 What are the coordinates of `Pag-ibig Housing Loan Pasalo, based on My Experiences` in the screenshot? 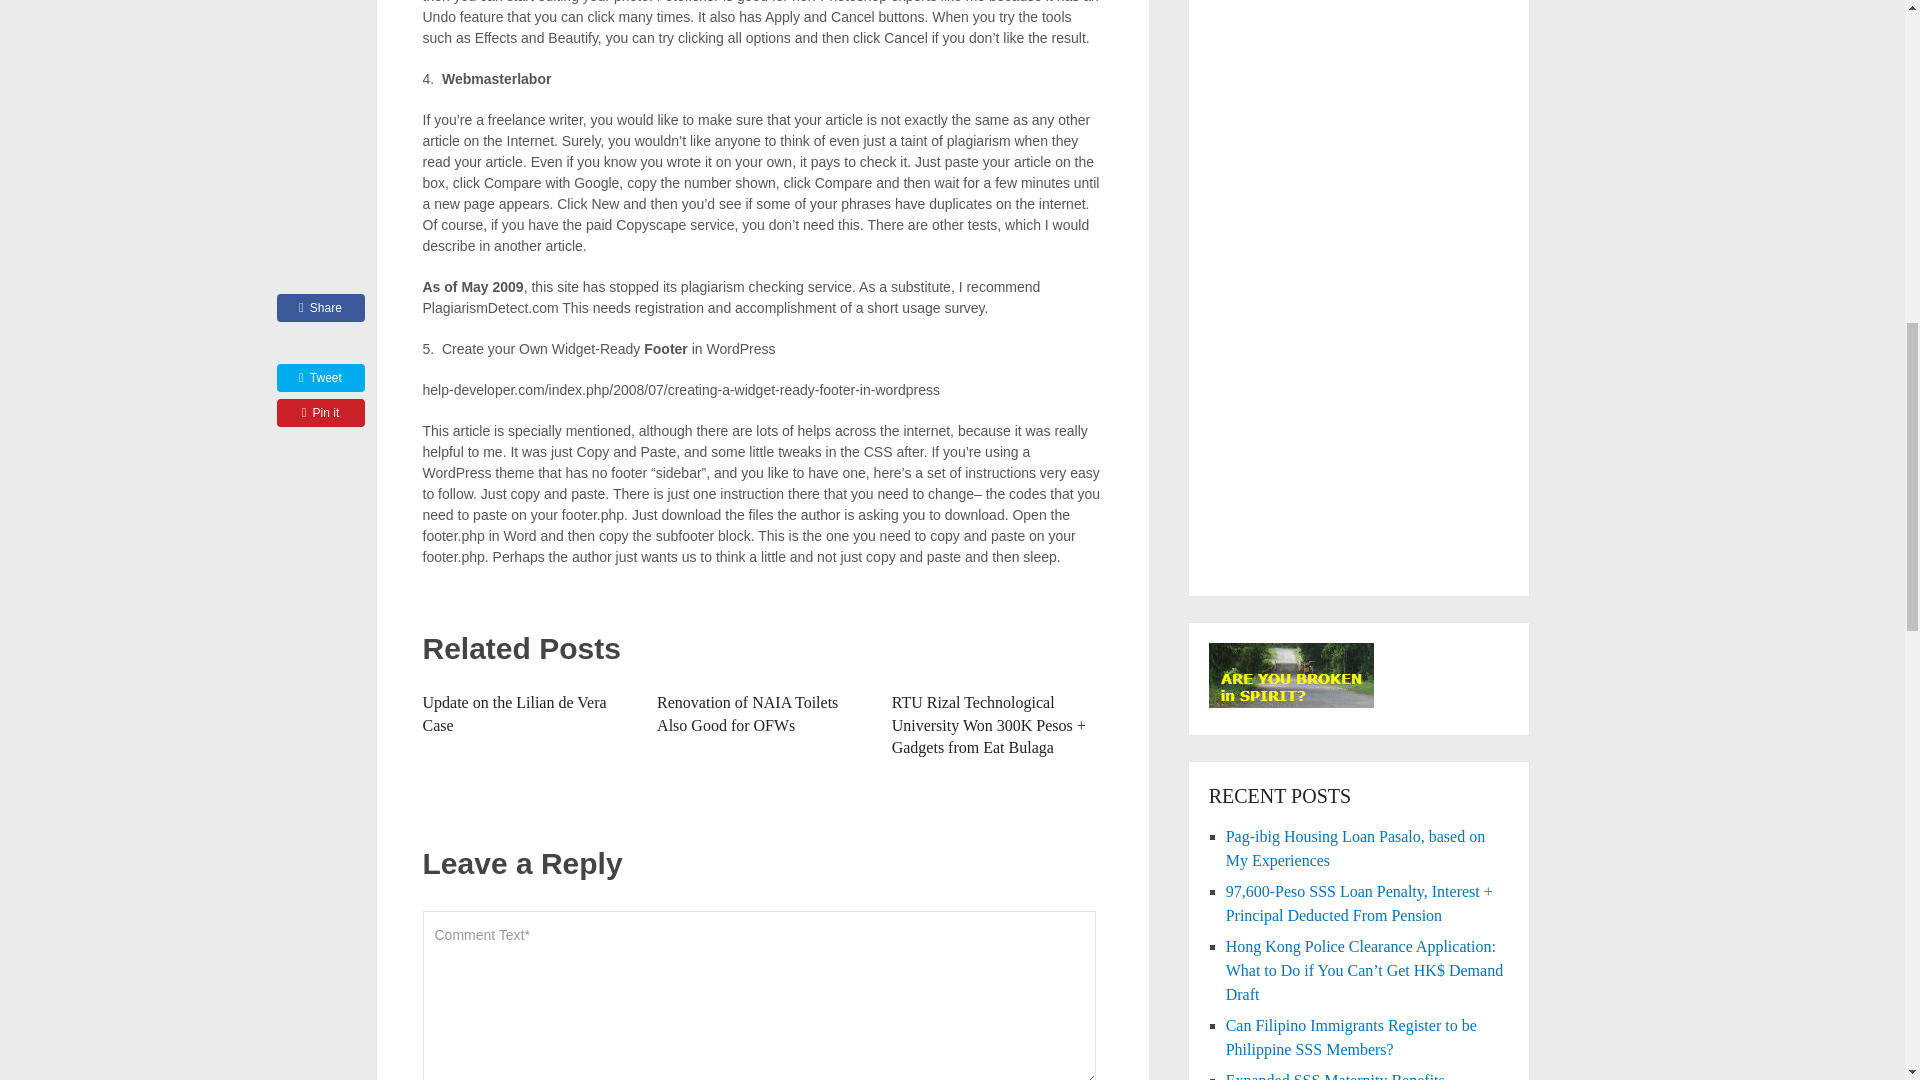 It's located at (1356, 848).